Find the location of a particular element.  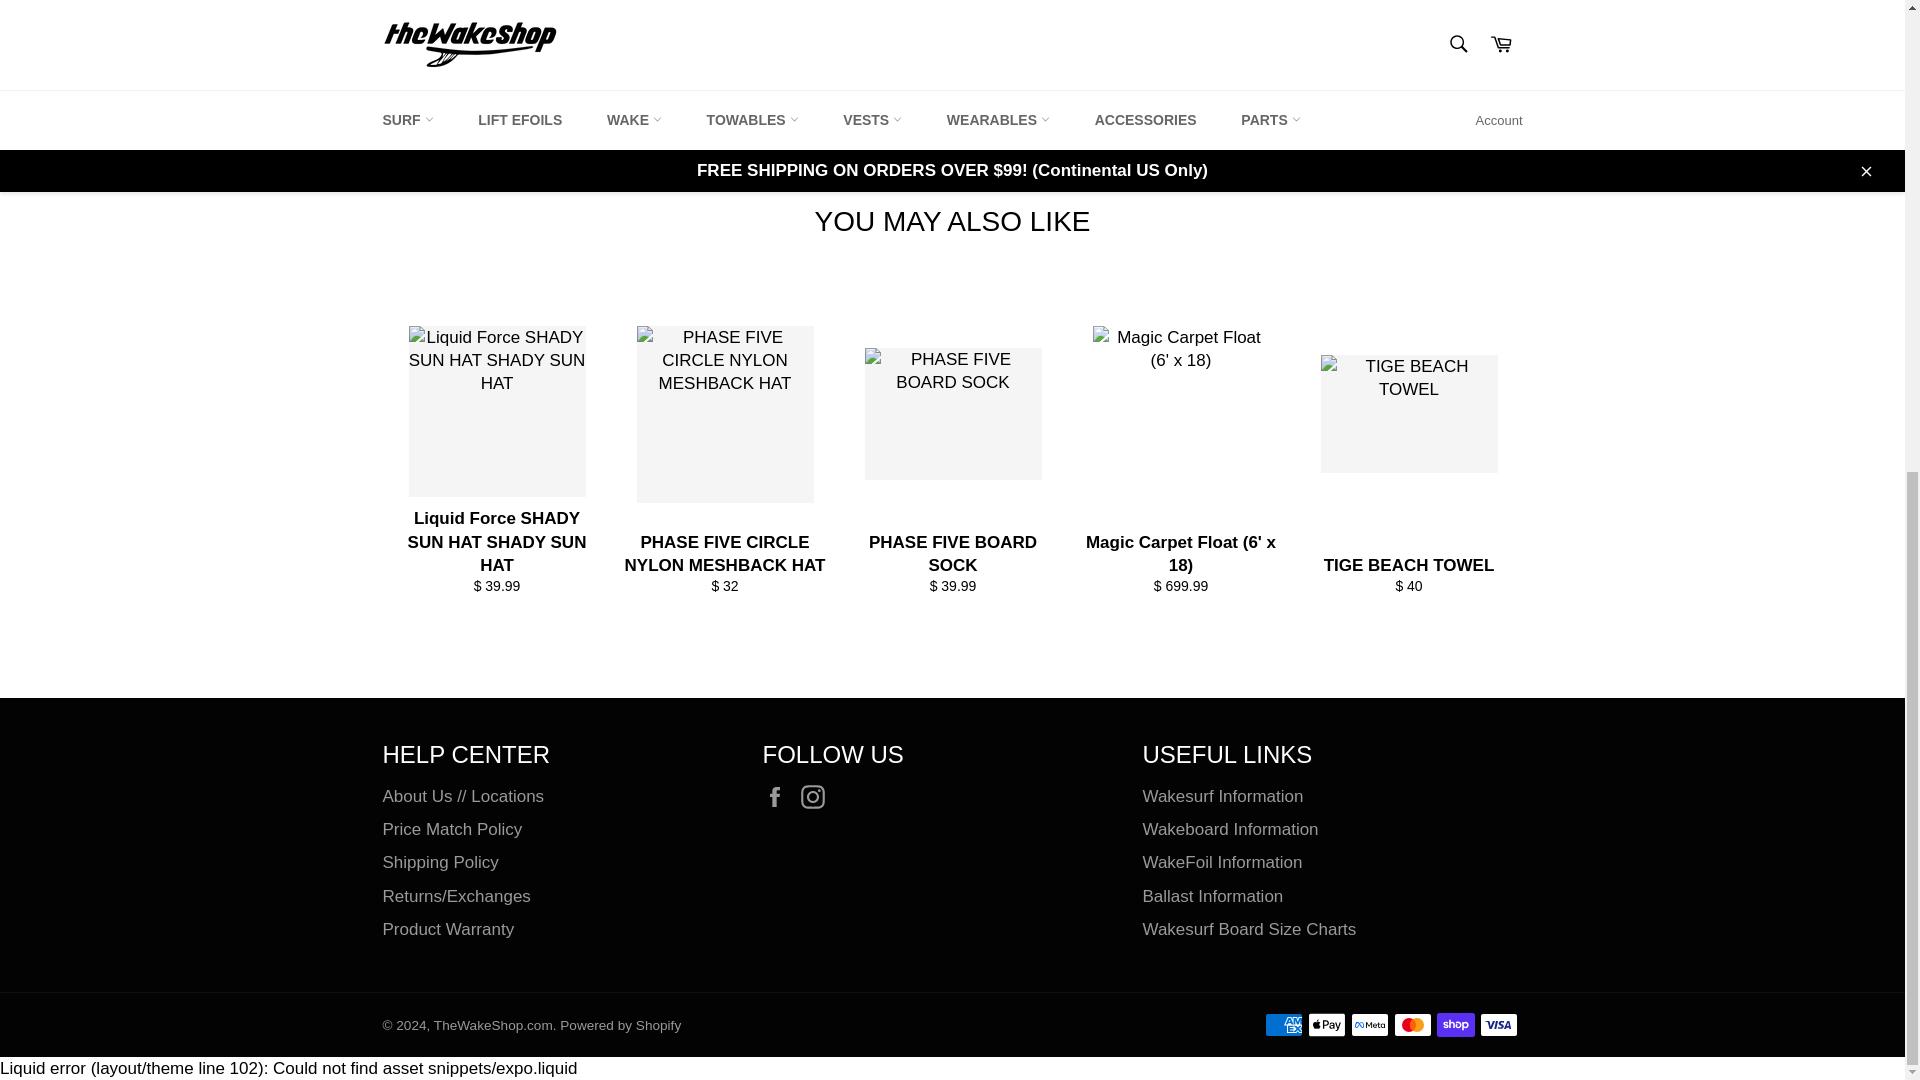

Visa is located at coordinates (1499, 1024).